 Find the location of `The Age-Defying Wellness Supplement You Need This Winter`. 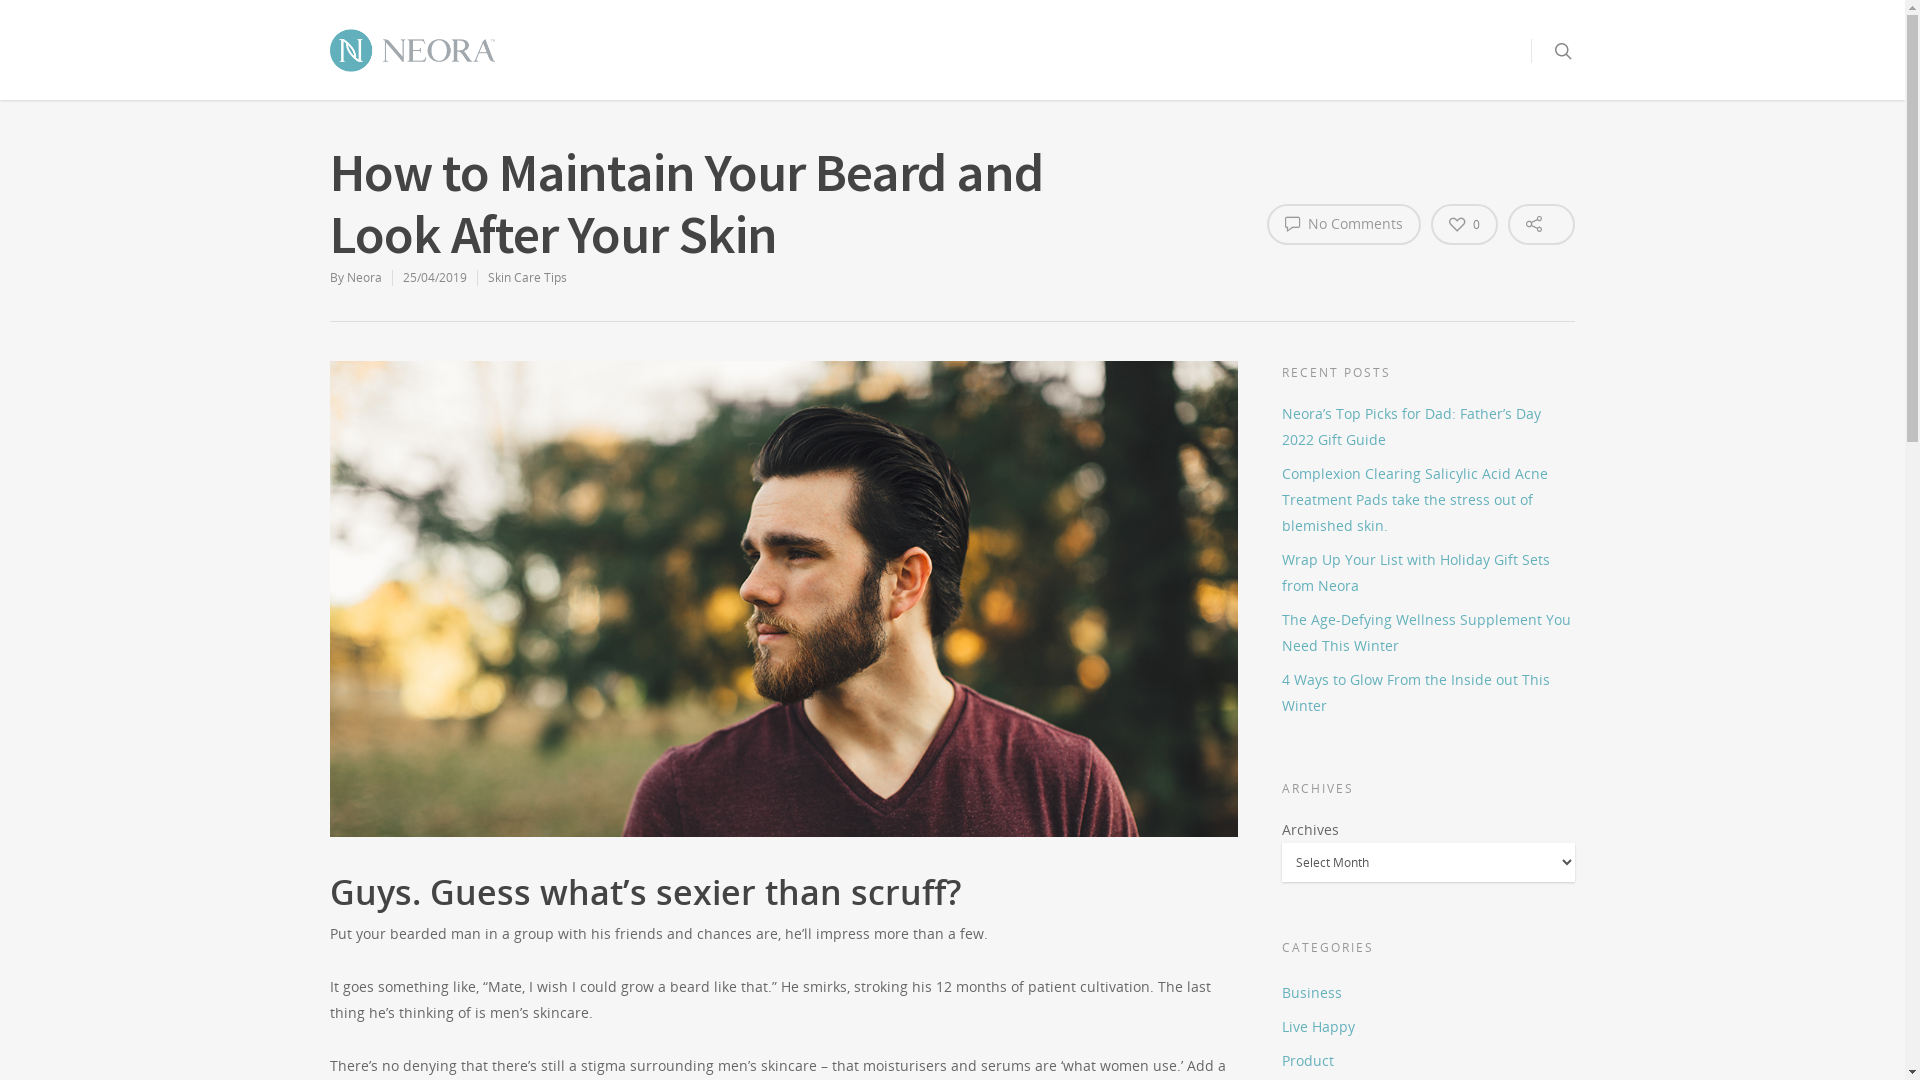

The Age-Defying Wellness Supplement You Need This Winter is located at coordinates (1428, 633).